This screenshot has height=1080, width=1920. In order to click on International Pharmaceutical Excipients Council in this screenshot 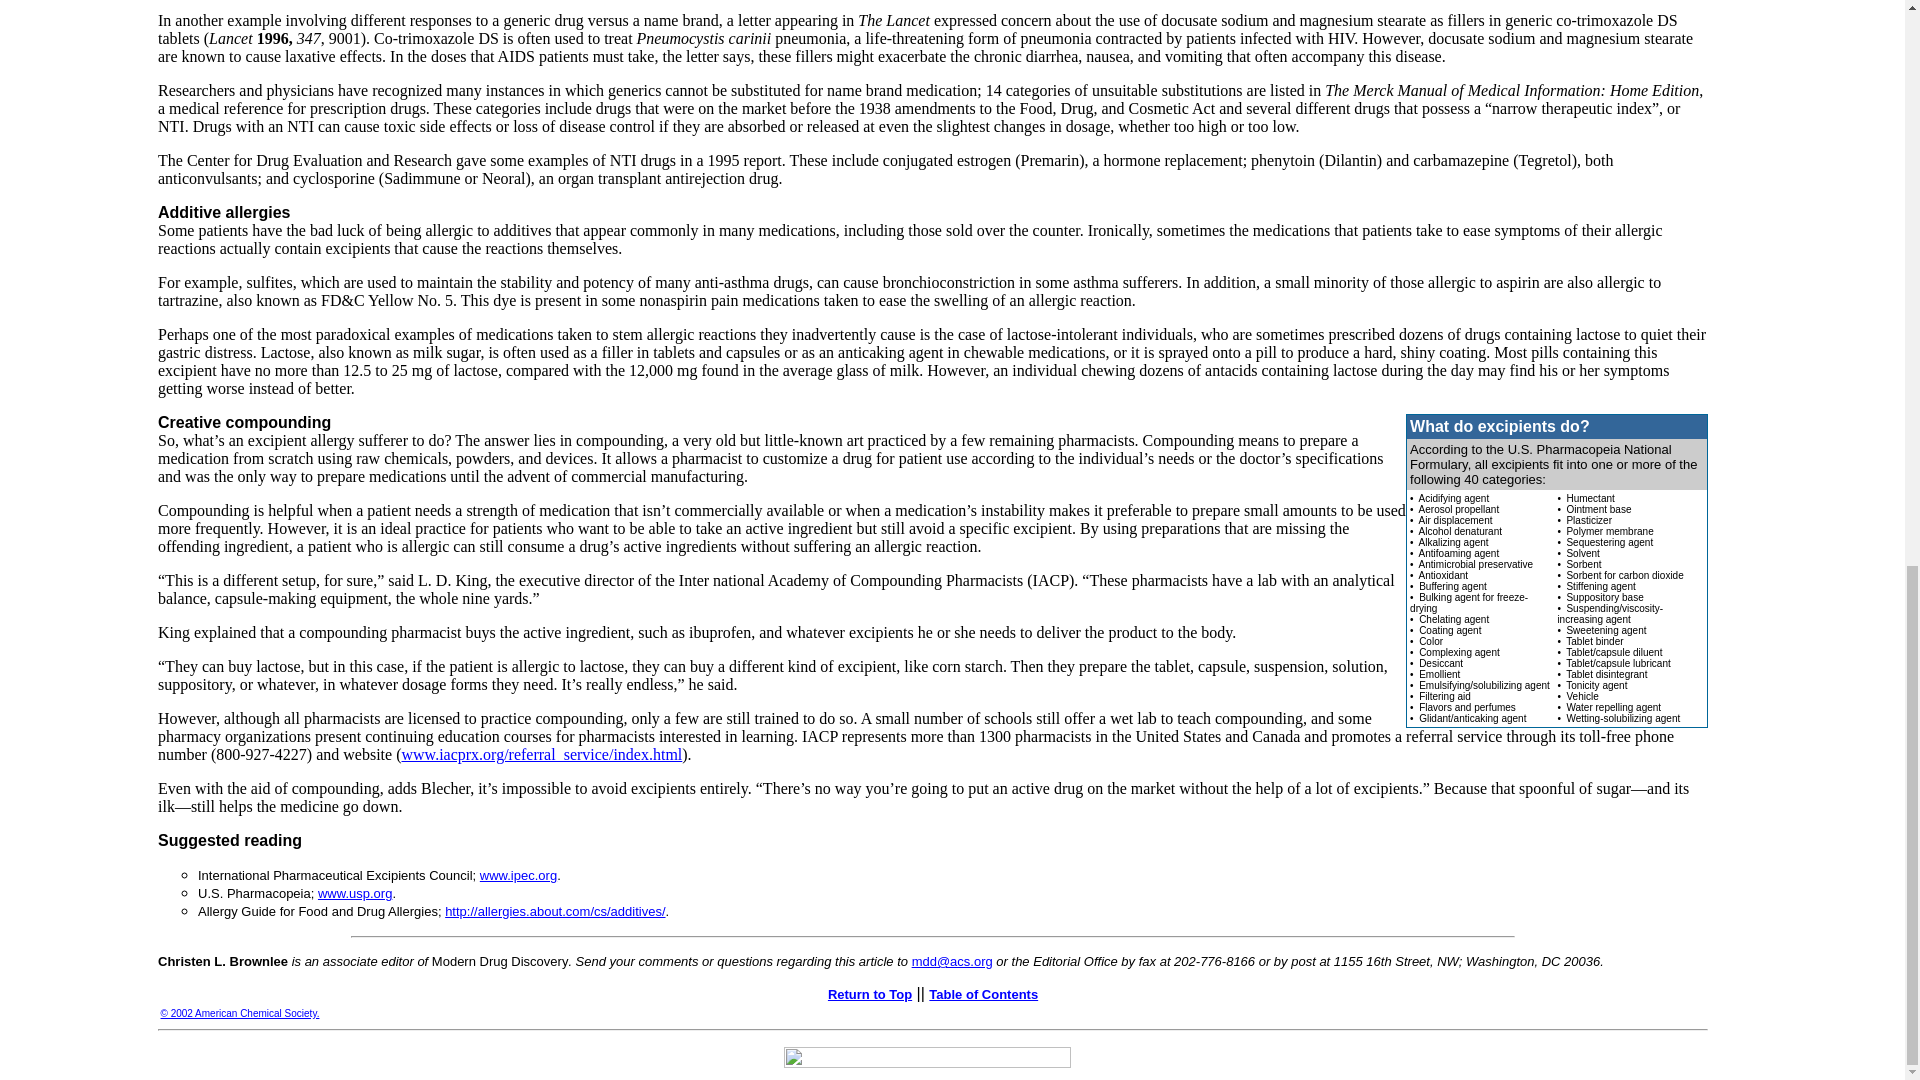, I will do `click(518, 876)`.